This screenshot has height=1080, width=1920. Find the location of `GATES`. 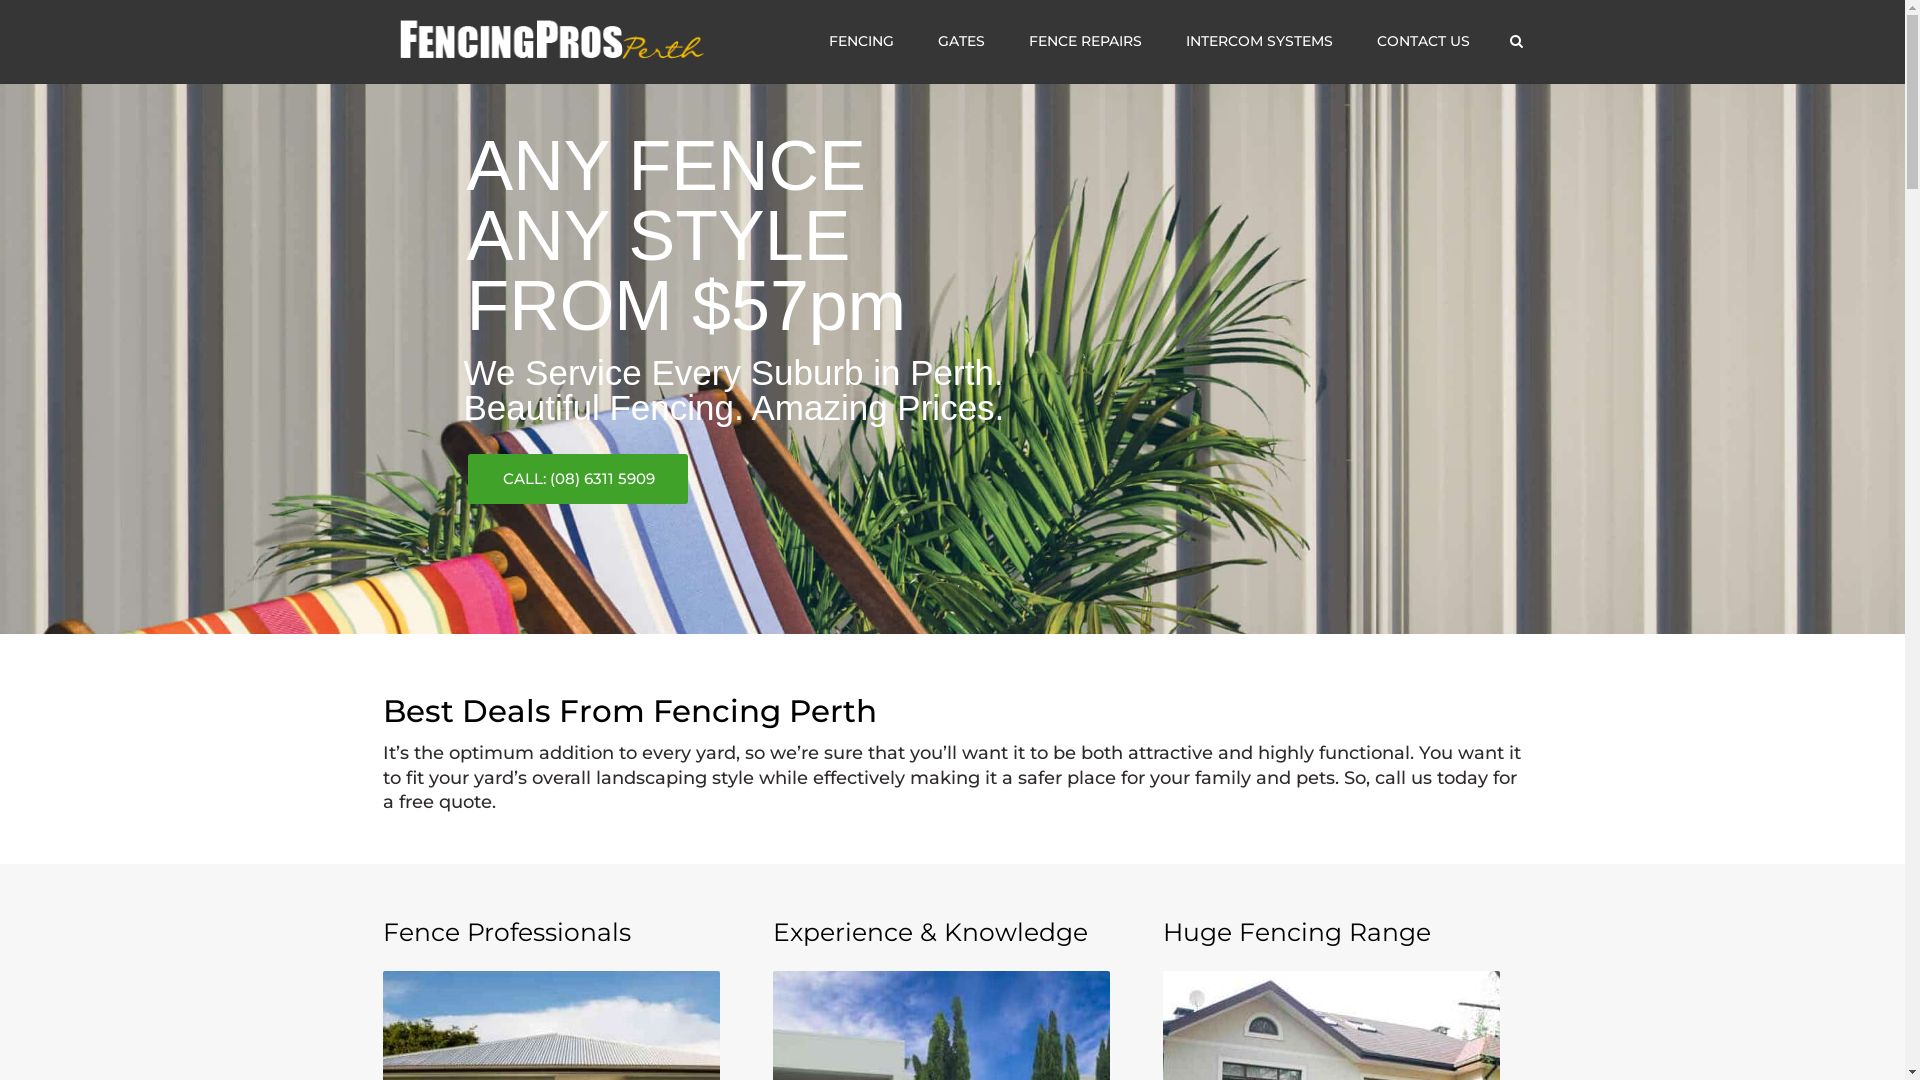

GATES is located at coordinates (961, 42).